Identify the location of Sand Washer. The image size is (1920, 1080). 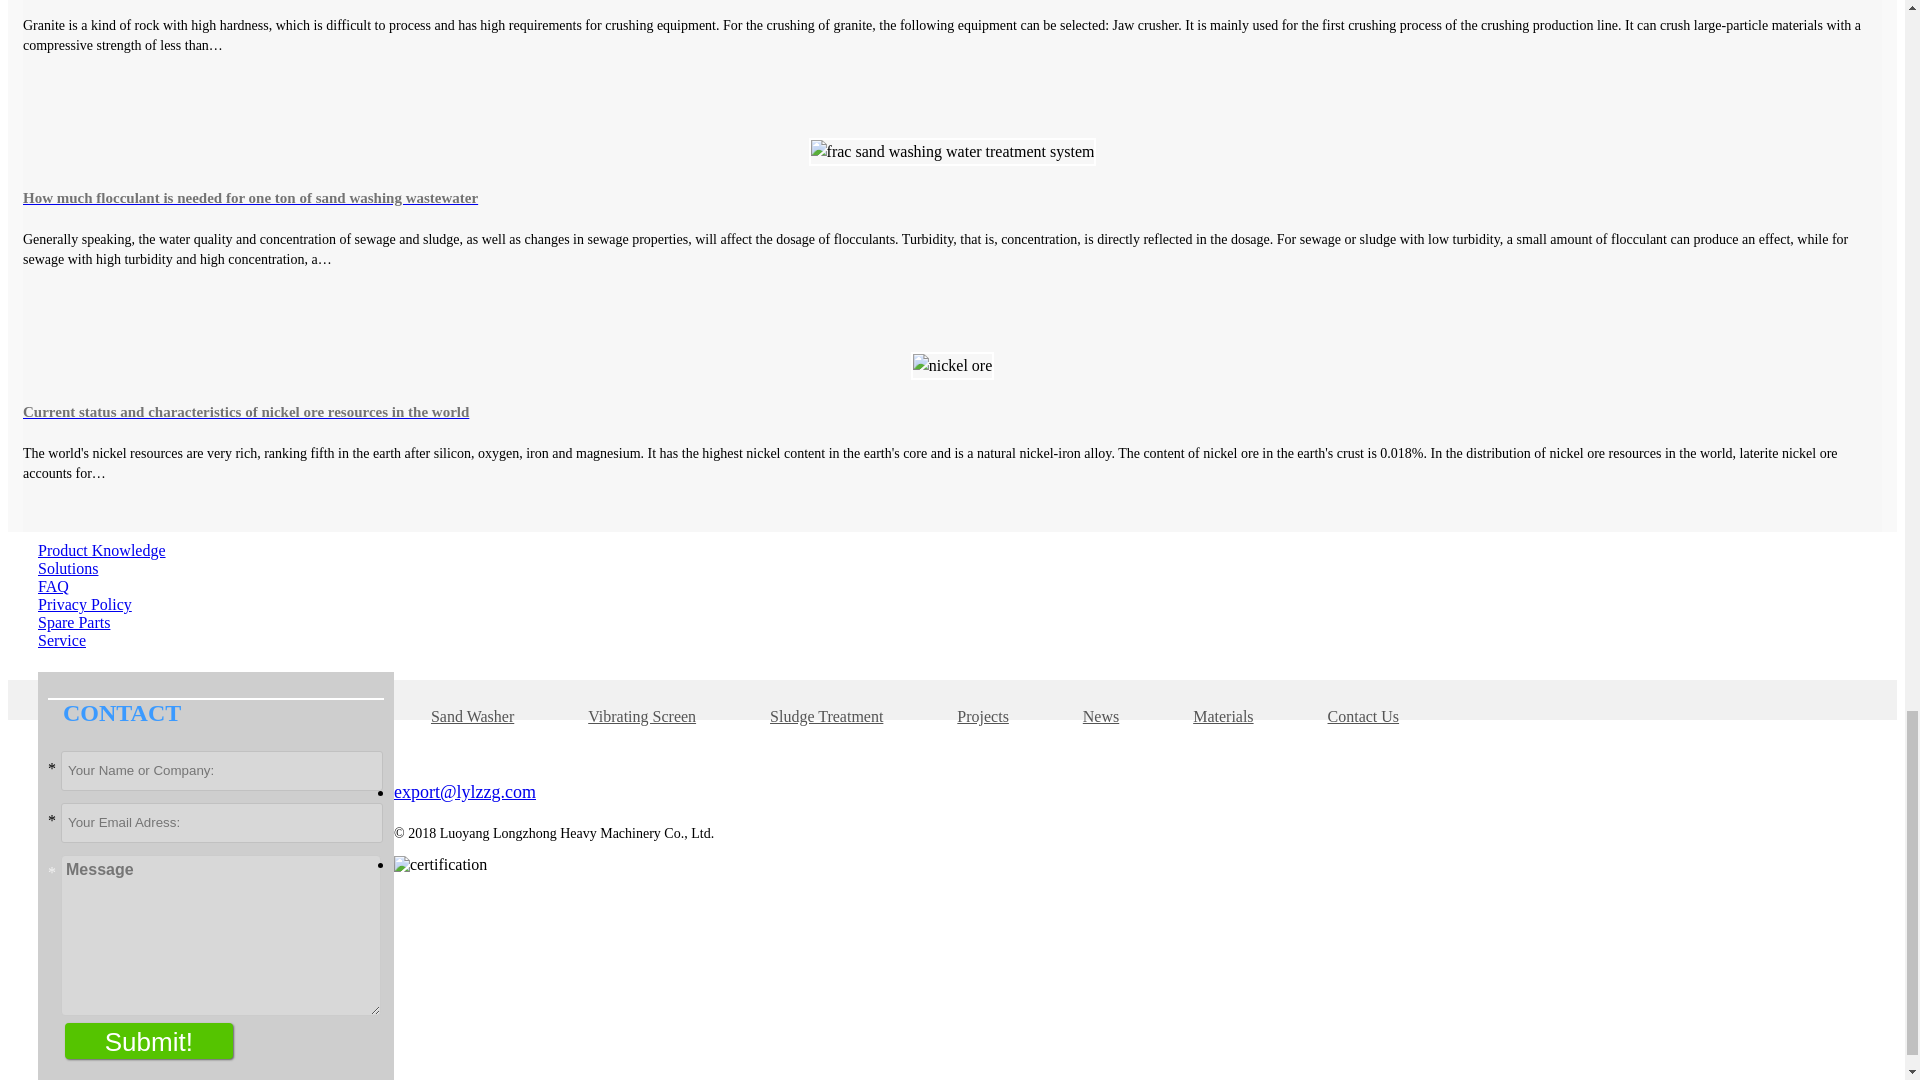
(472, 716).